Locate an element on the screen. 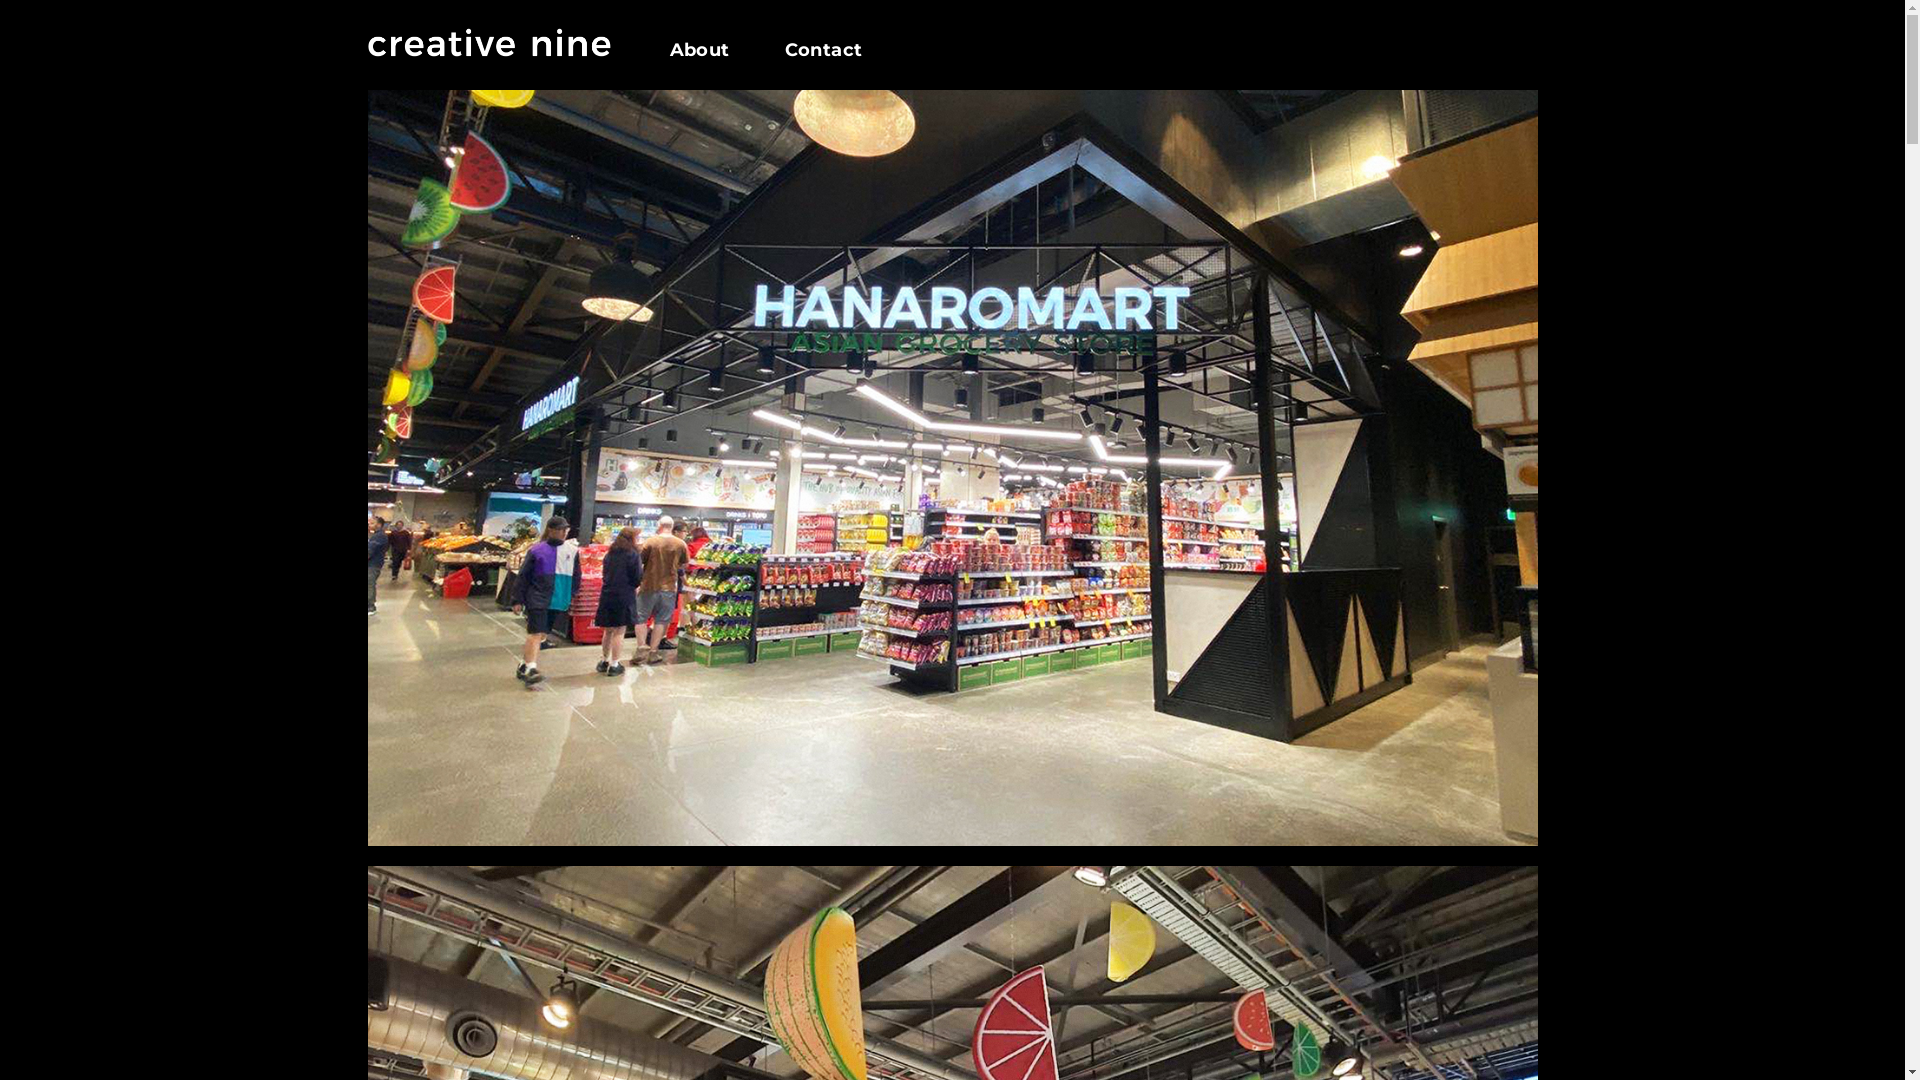  Creative 9 is located at coordinates (490, 44).